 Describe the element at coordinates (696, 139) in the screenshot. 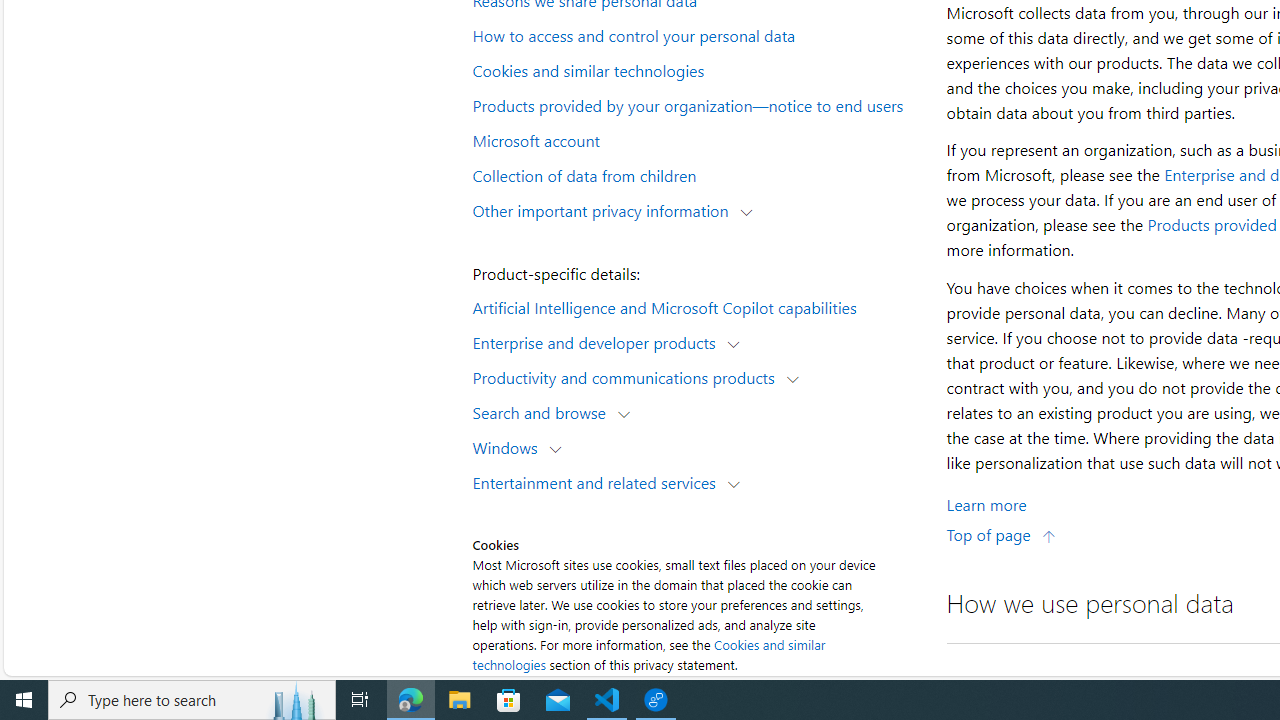

I see `Microsoft account` at that location.